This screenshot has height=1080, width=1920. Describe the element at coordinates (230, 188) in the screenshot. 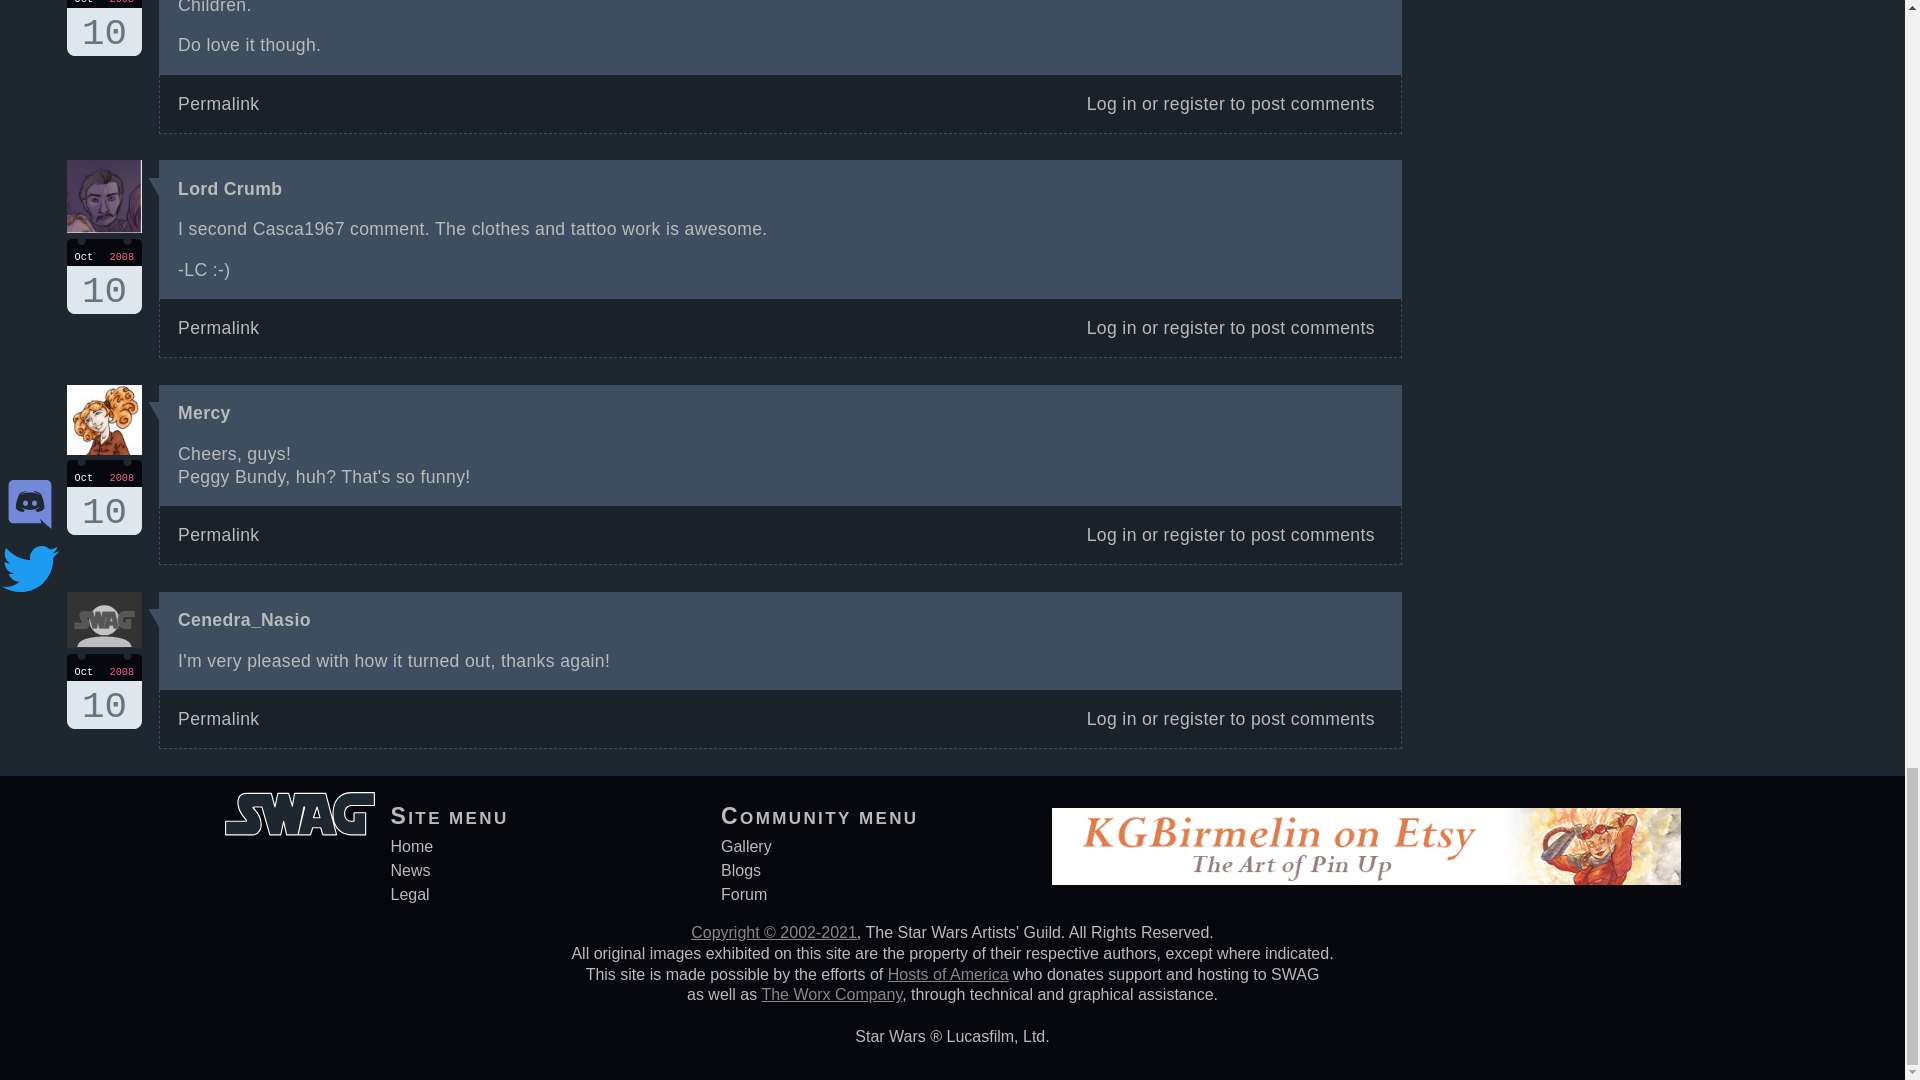

I see `register` at that location.